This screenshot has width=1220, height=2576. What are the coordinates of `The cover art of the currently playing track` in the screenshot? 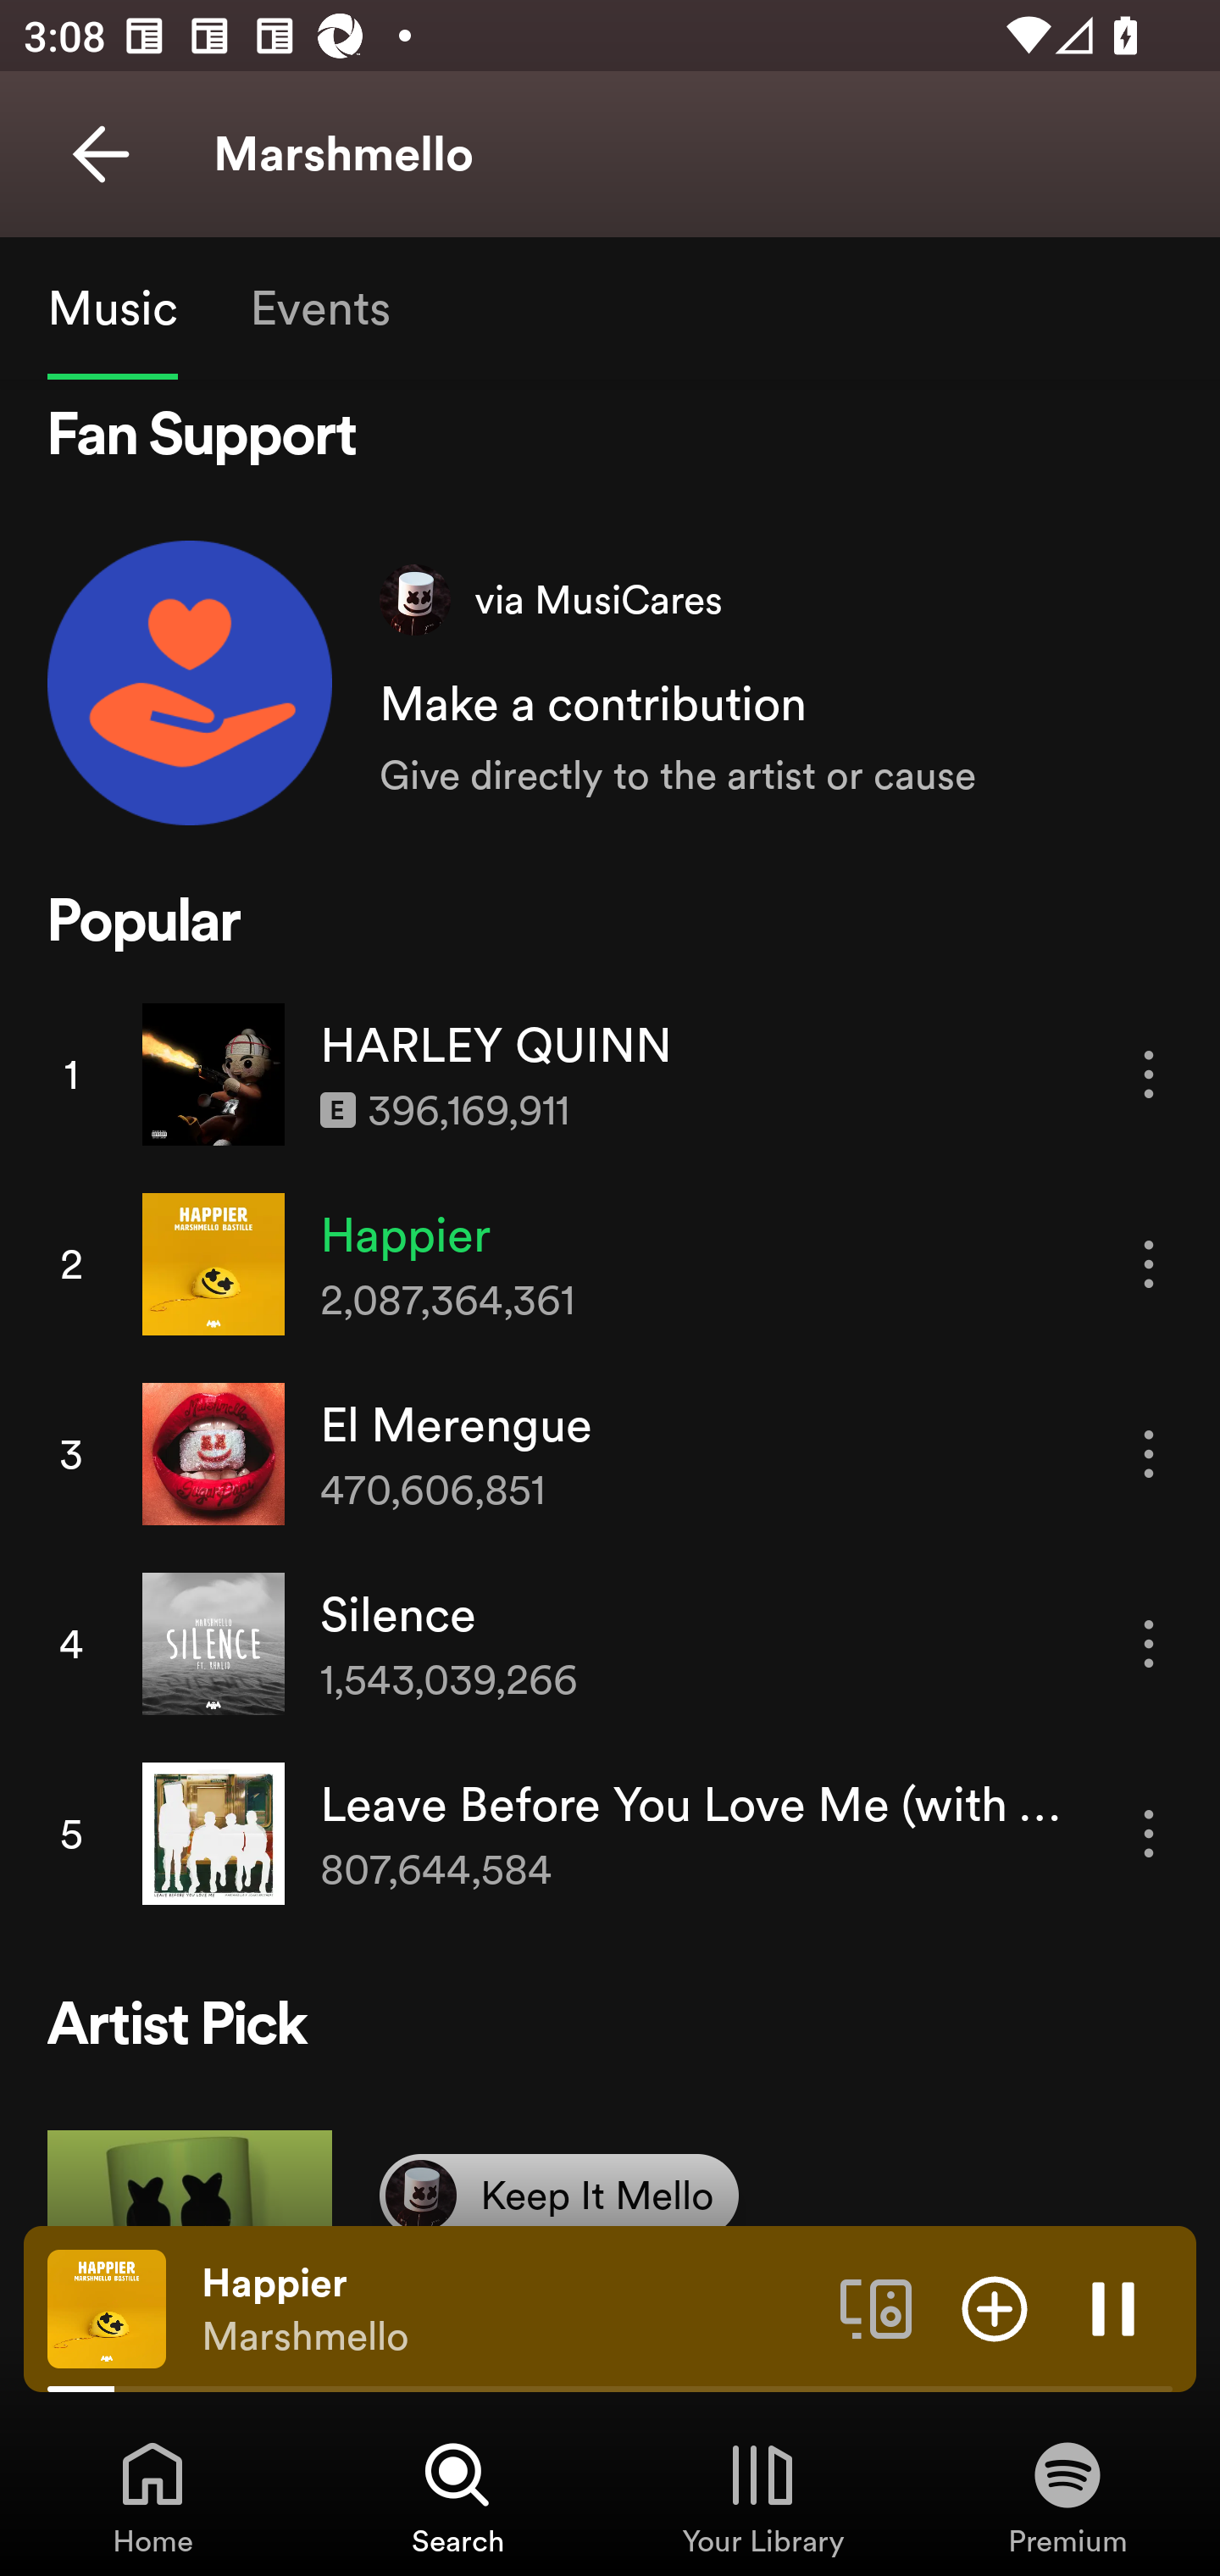 It's located at (107, 2307).